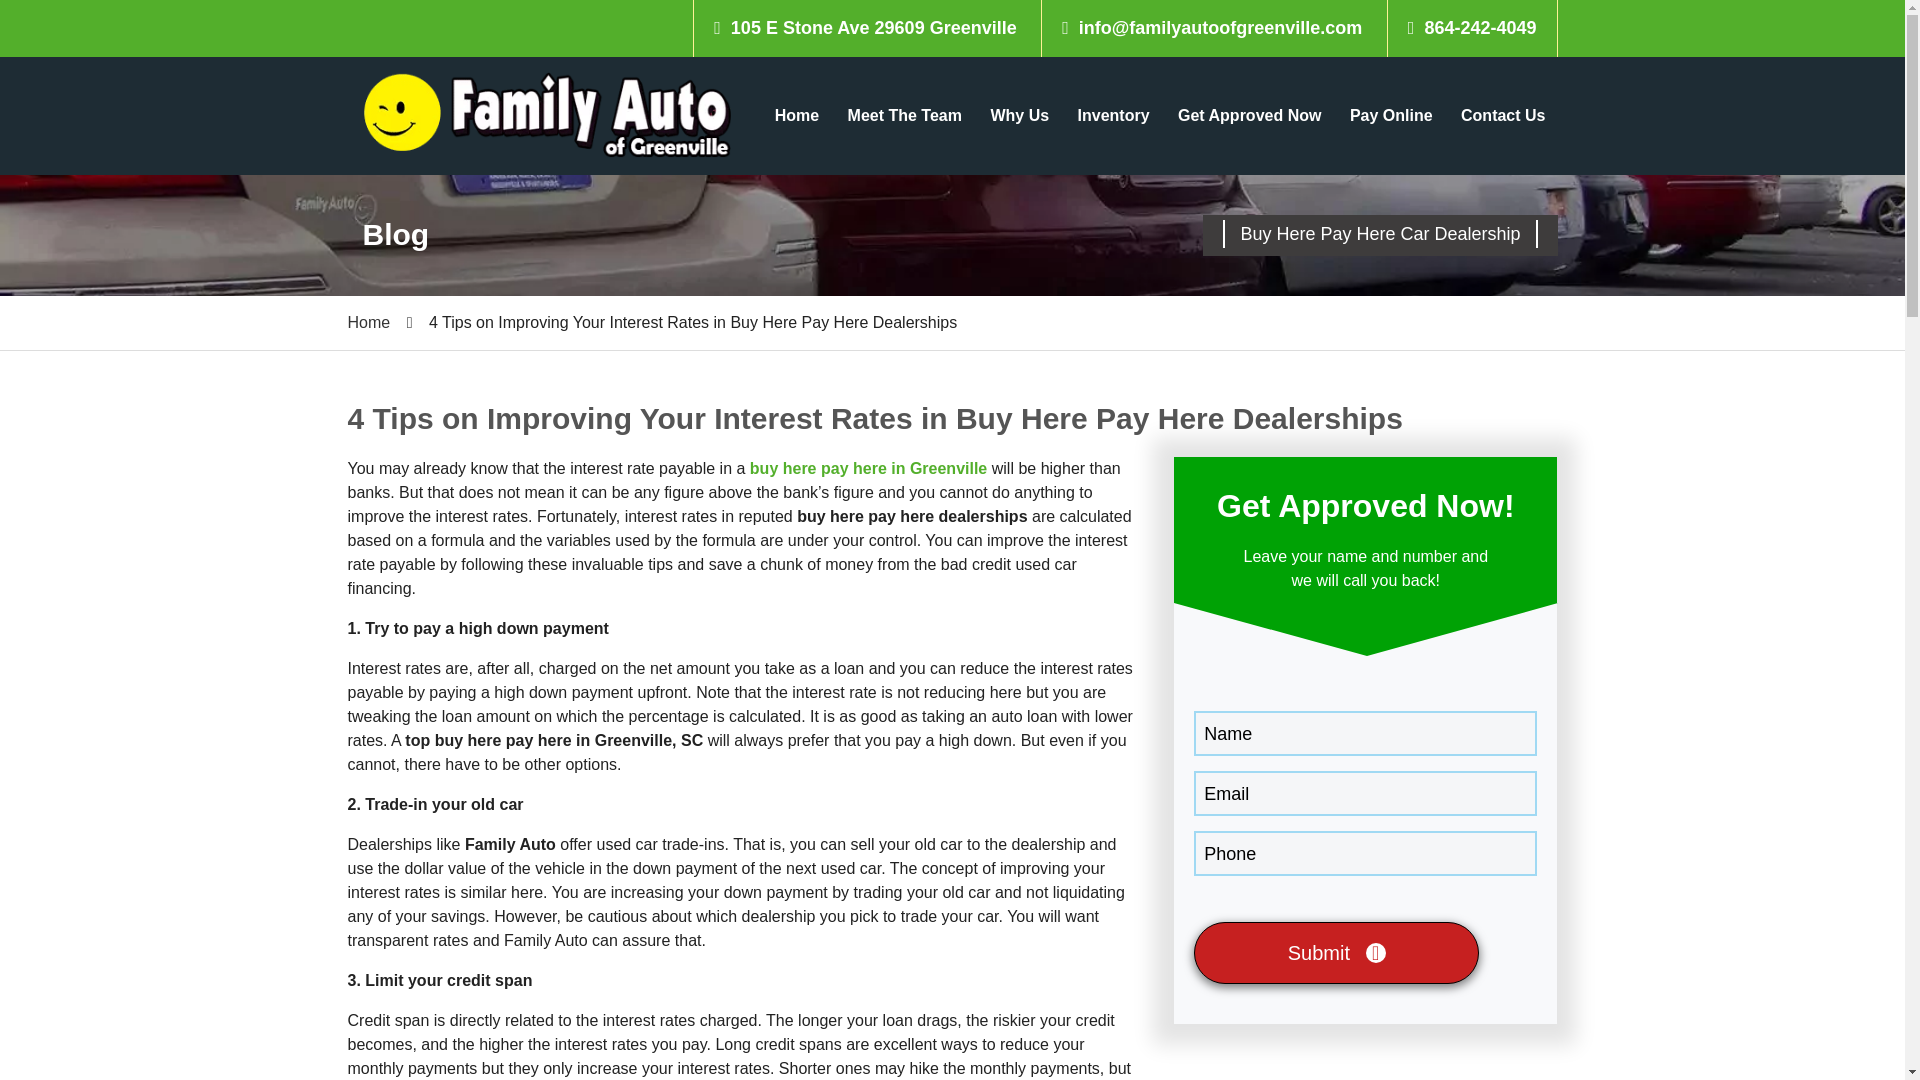  What do you see at coordinates (1019, 116) in the screenshot?
I see `Why Us` at bounding box center [1019, 116].